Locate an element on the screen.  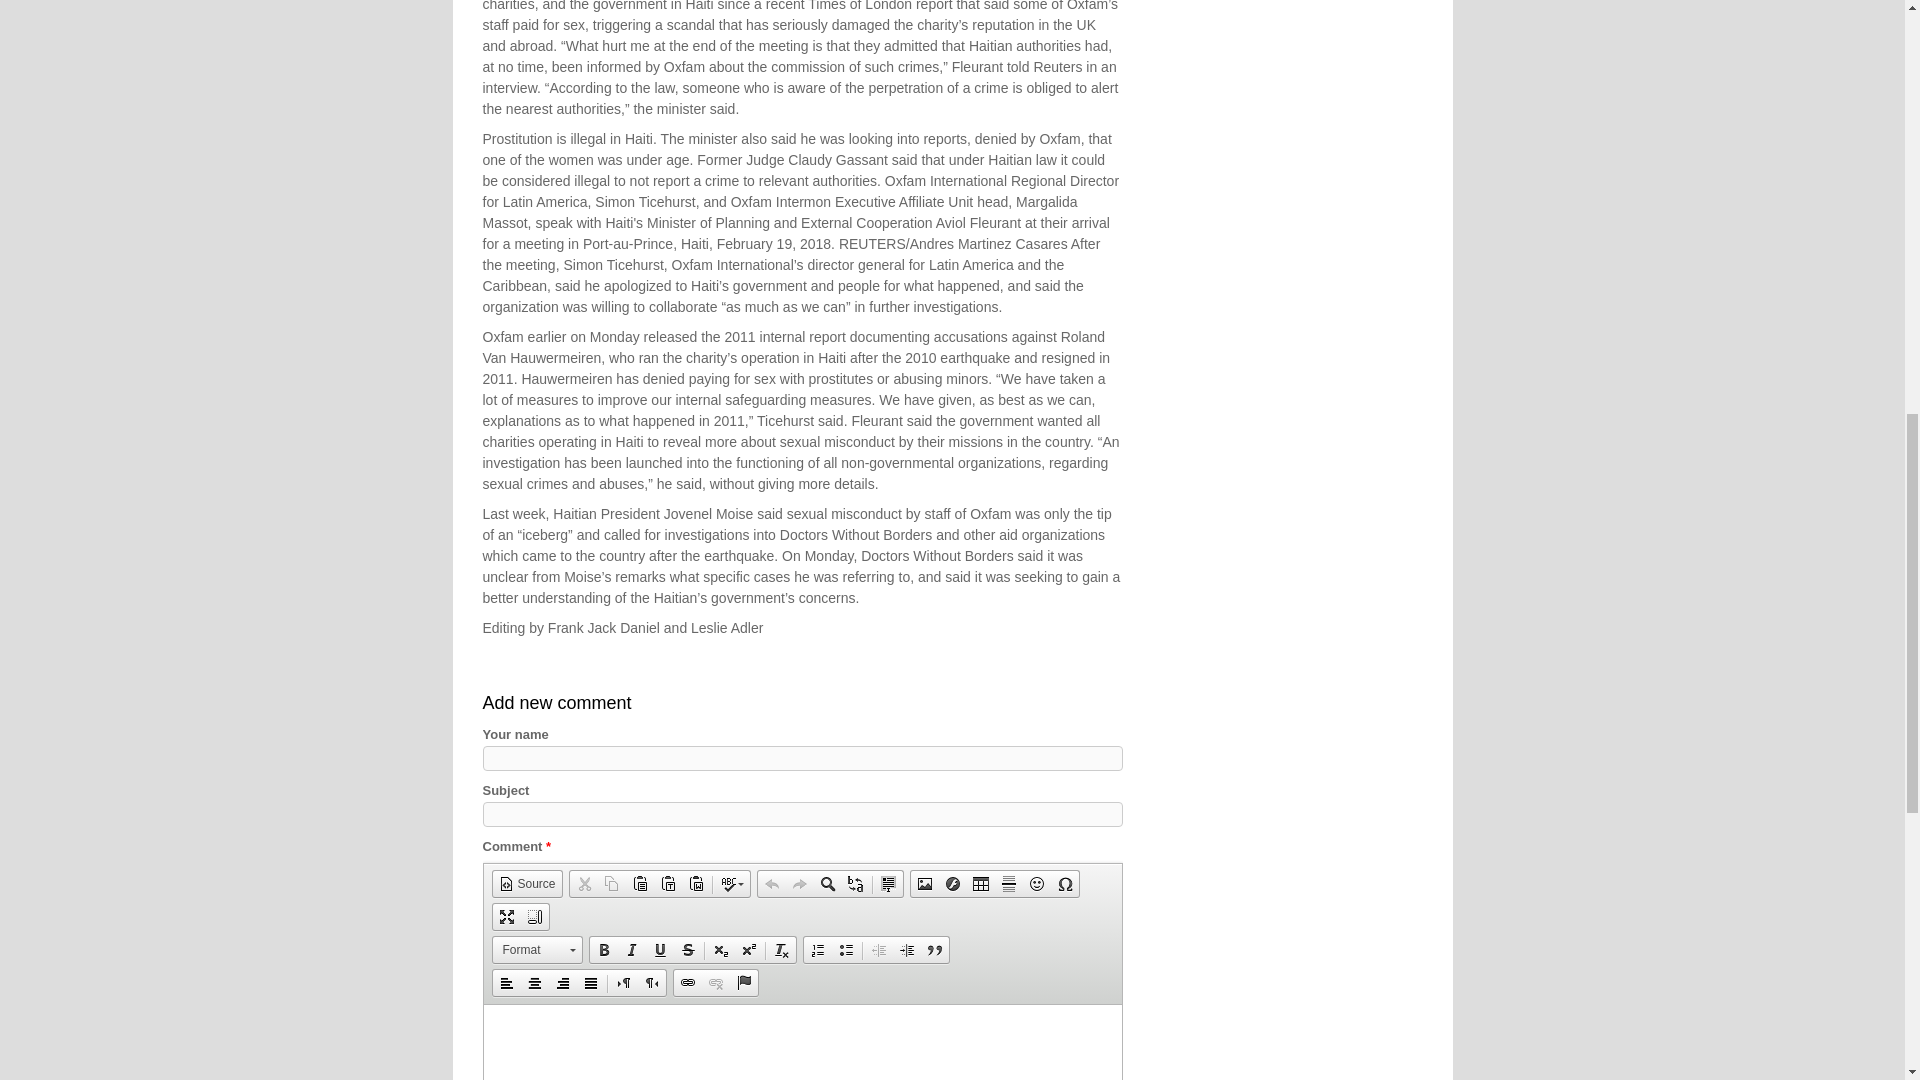
Insert Horizontal Line is located at coordinates (1008, 884).